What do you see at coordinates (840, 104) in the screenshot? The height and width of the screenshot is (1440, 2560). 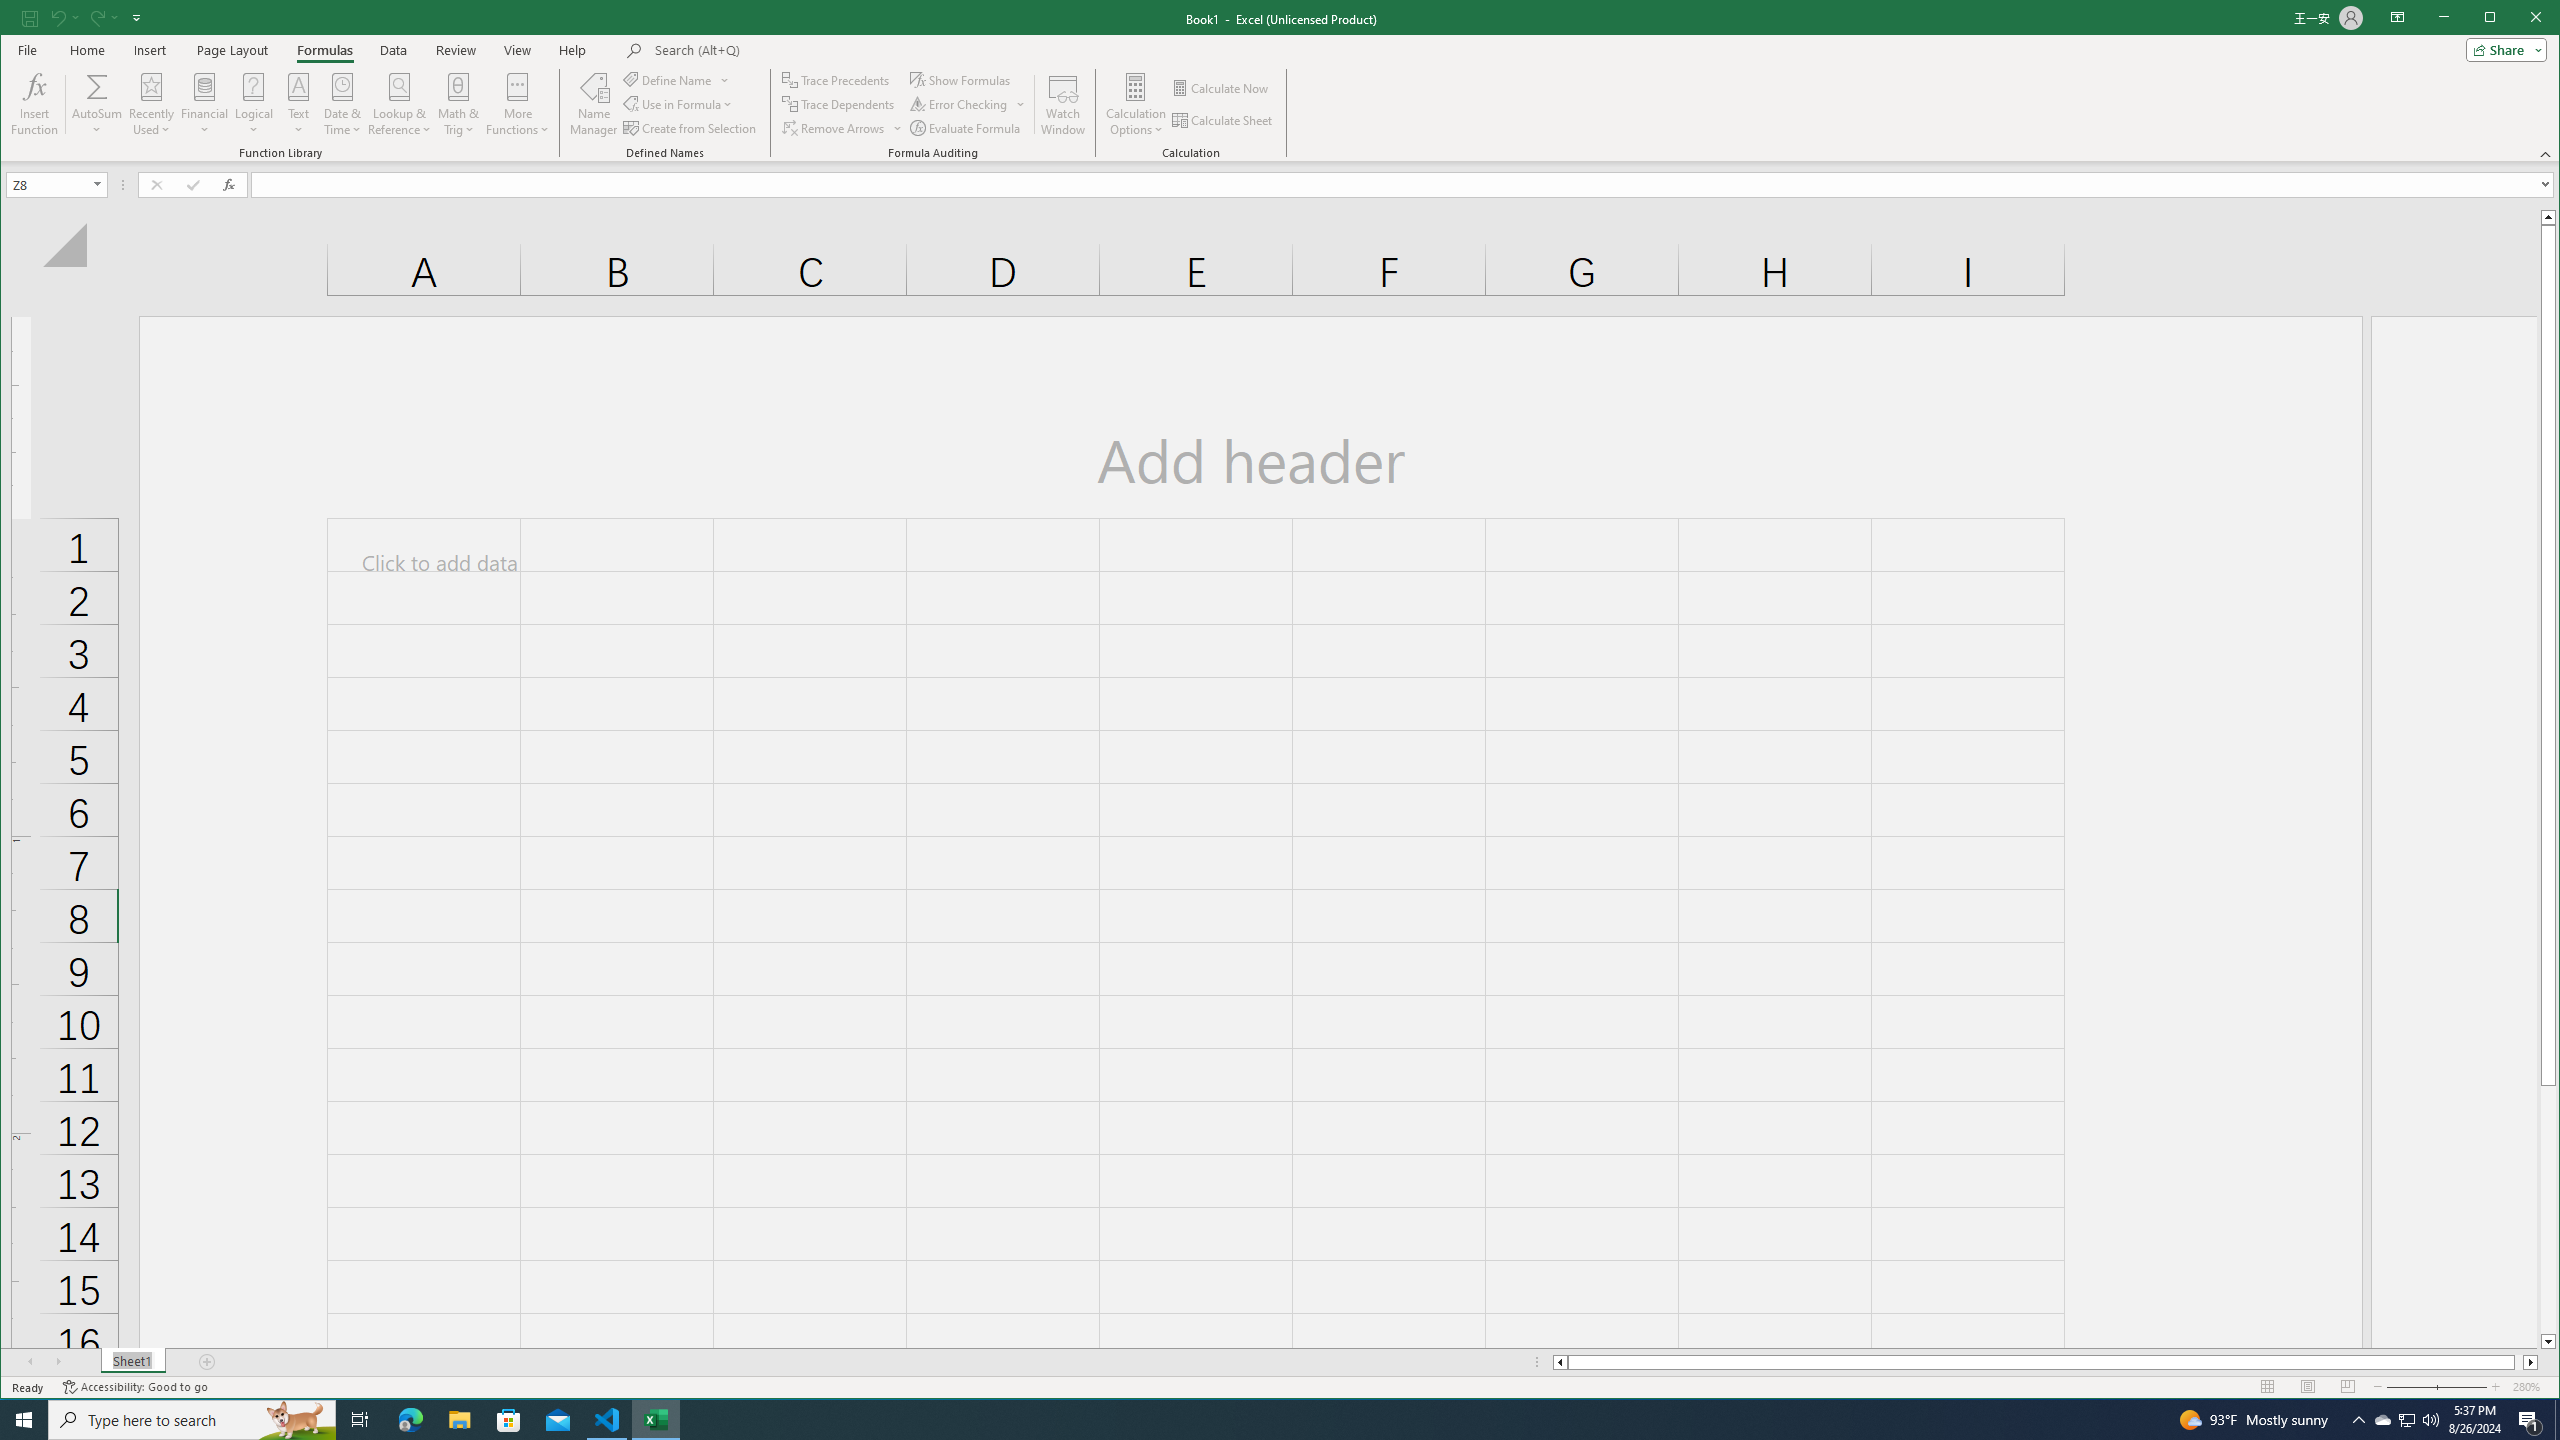 I see `Trace Dependents` at bounding box center [840, 104].